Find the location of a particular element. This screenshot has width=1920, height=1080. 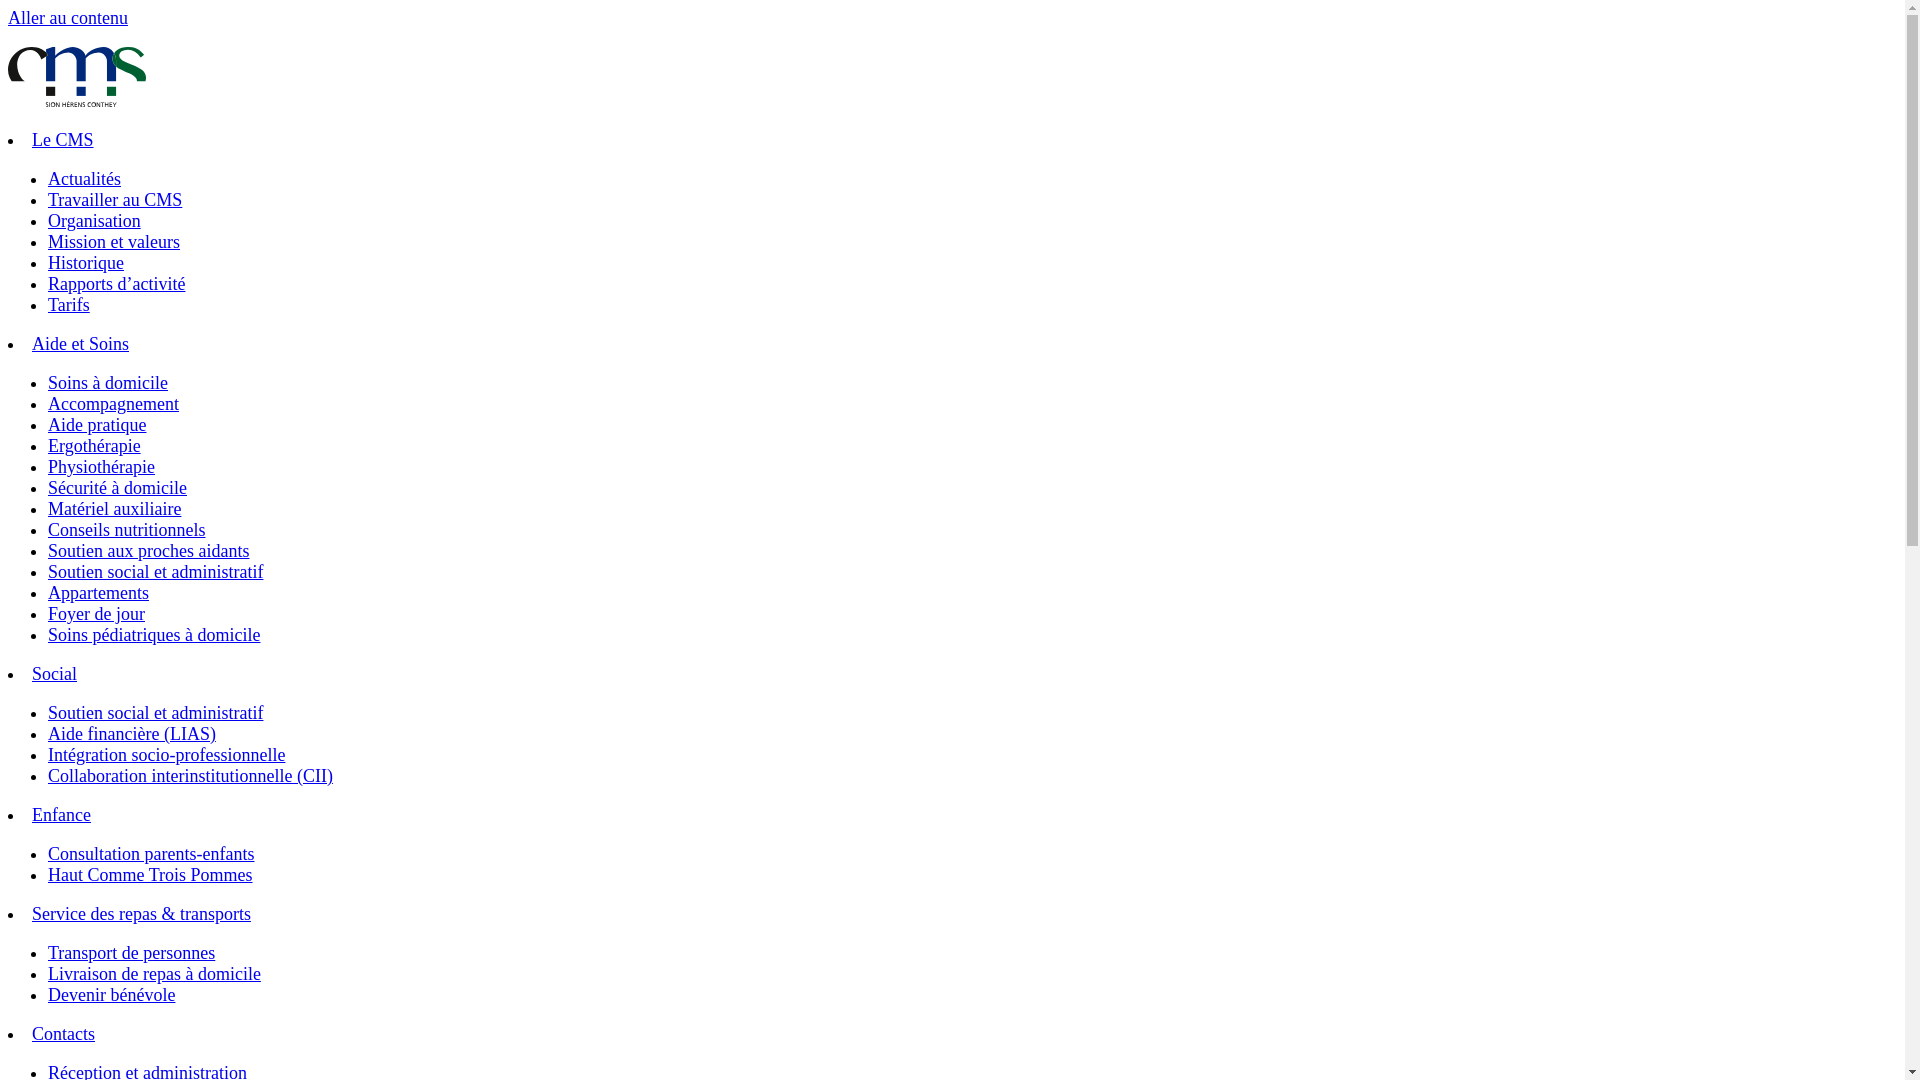

Le CMS is located at coordinates (63, 140).